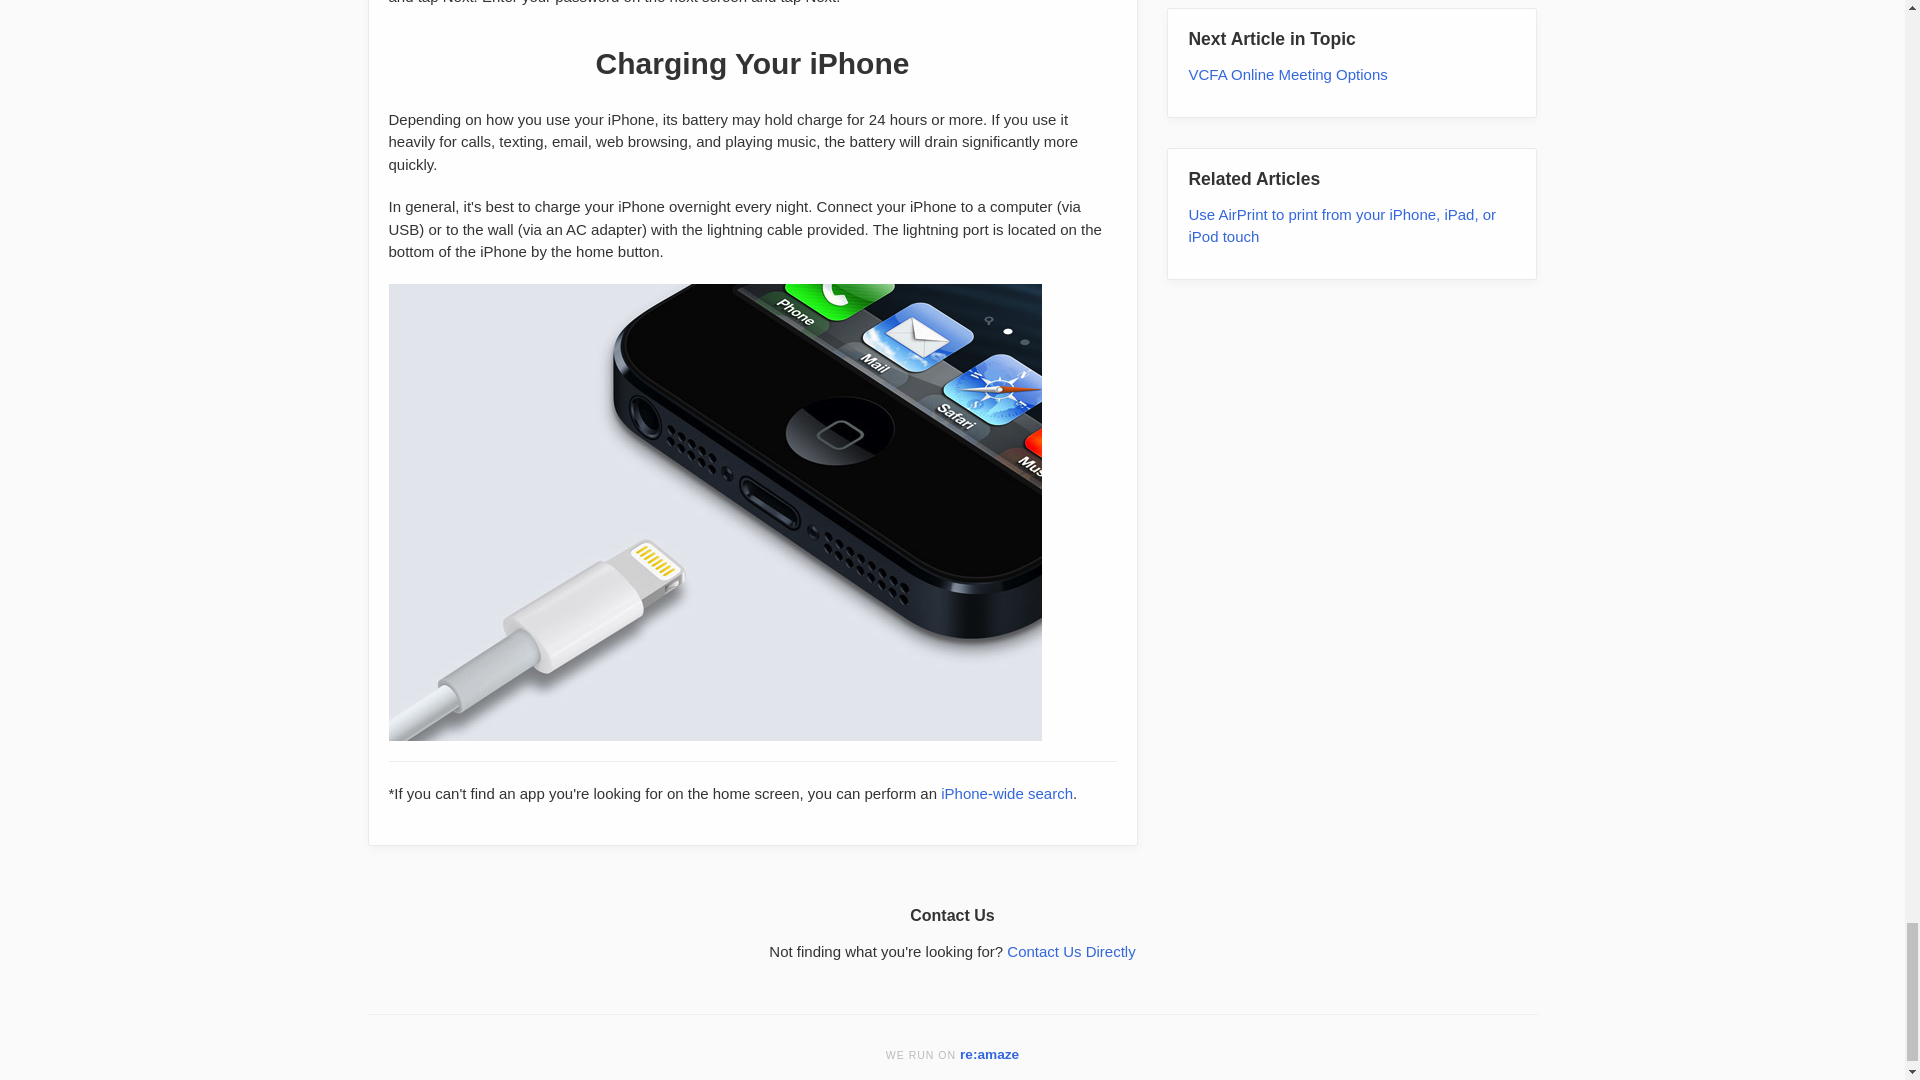 The image size is (1920, 1080). I want to click on Contact Us Directly, so click(1070, 951).